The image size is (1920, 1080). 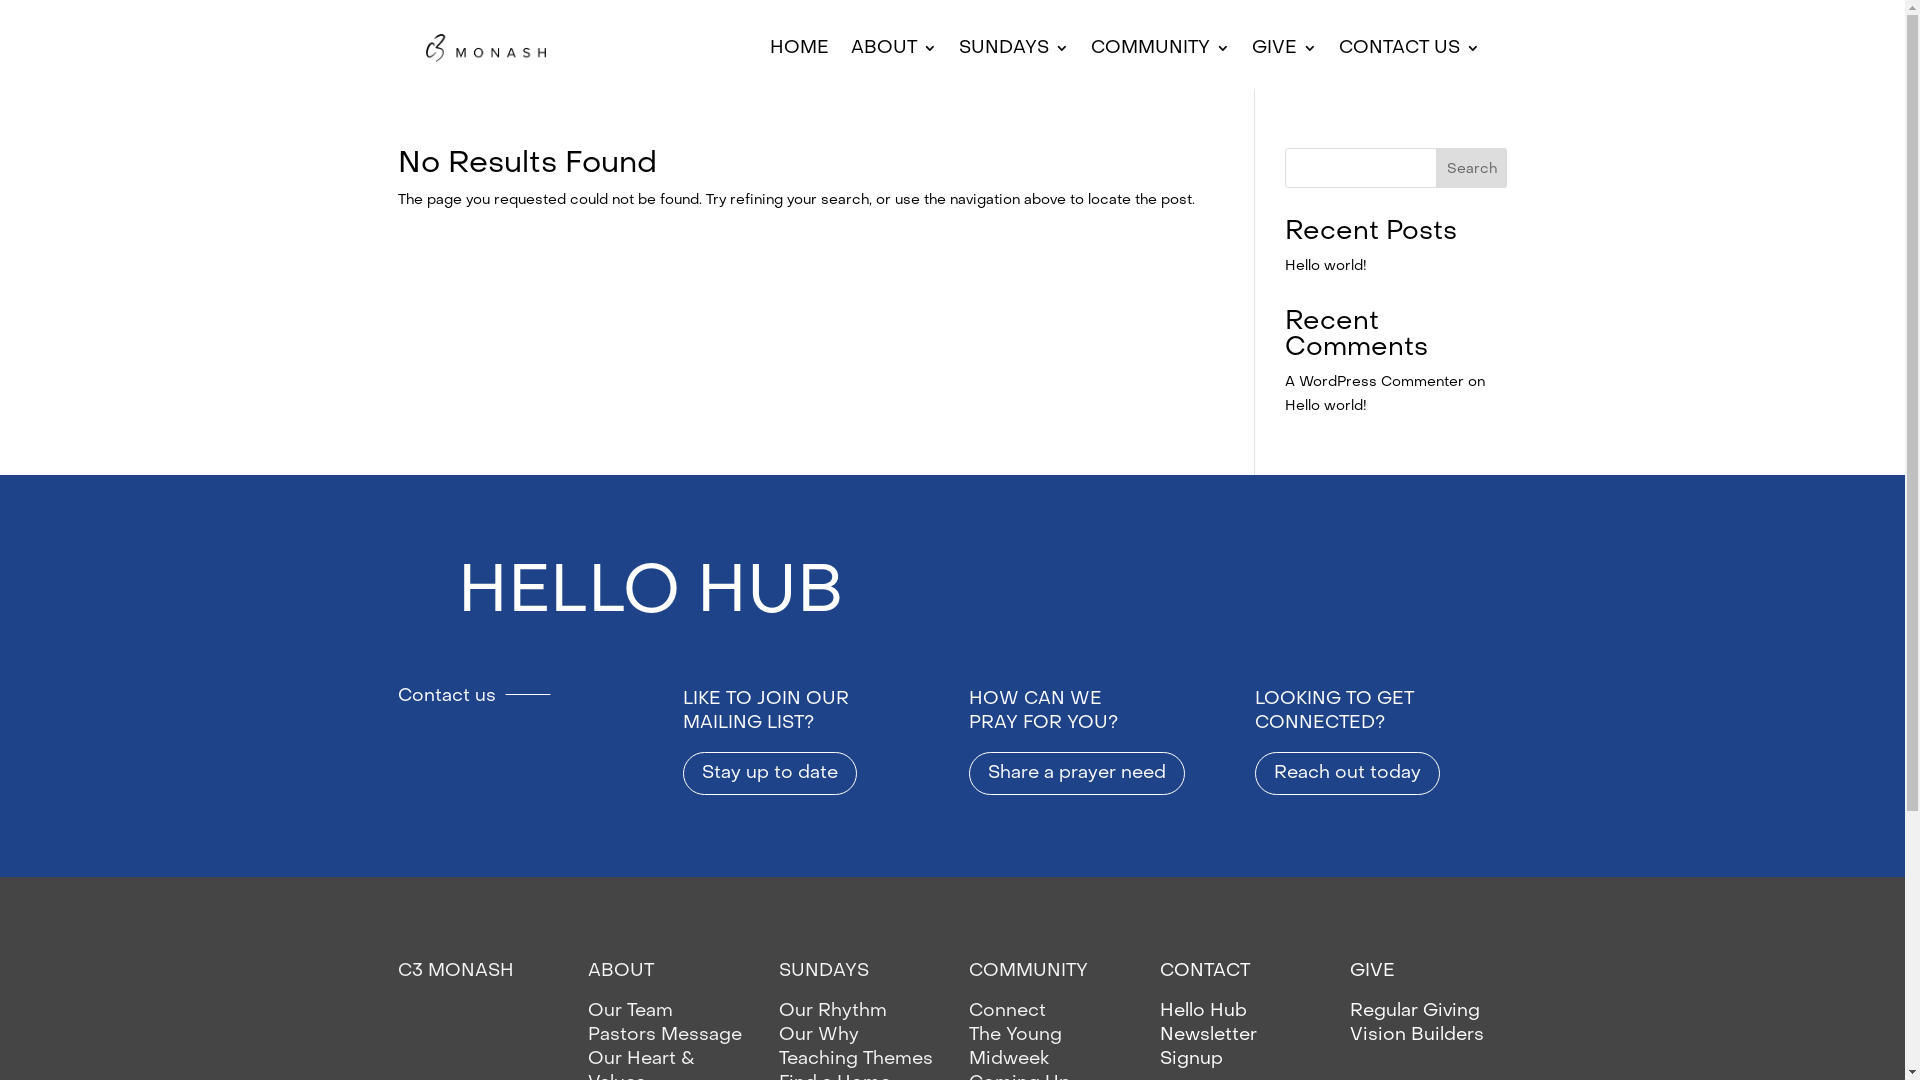 What do you see at coordinates (1372, 970) in the screenshot?
I see `GIVE` at bounding box center [1372, 970].